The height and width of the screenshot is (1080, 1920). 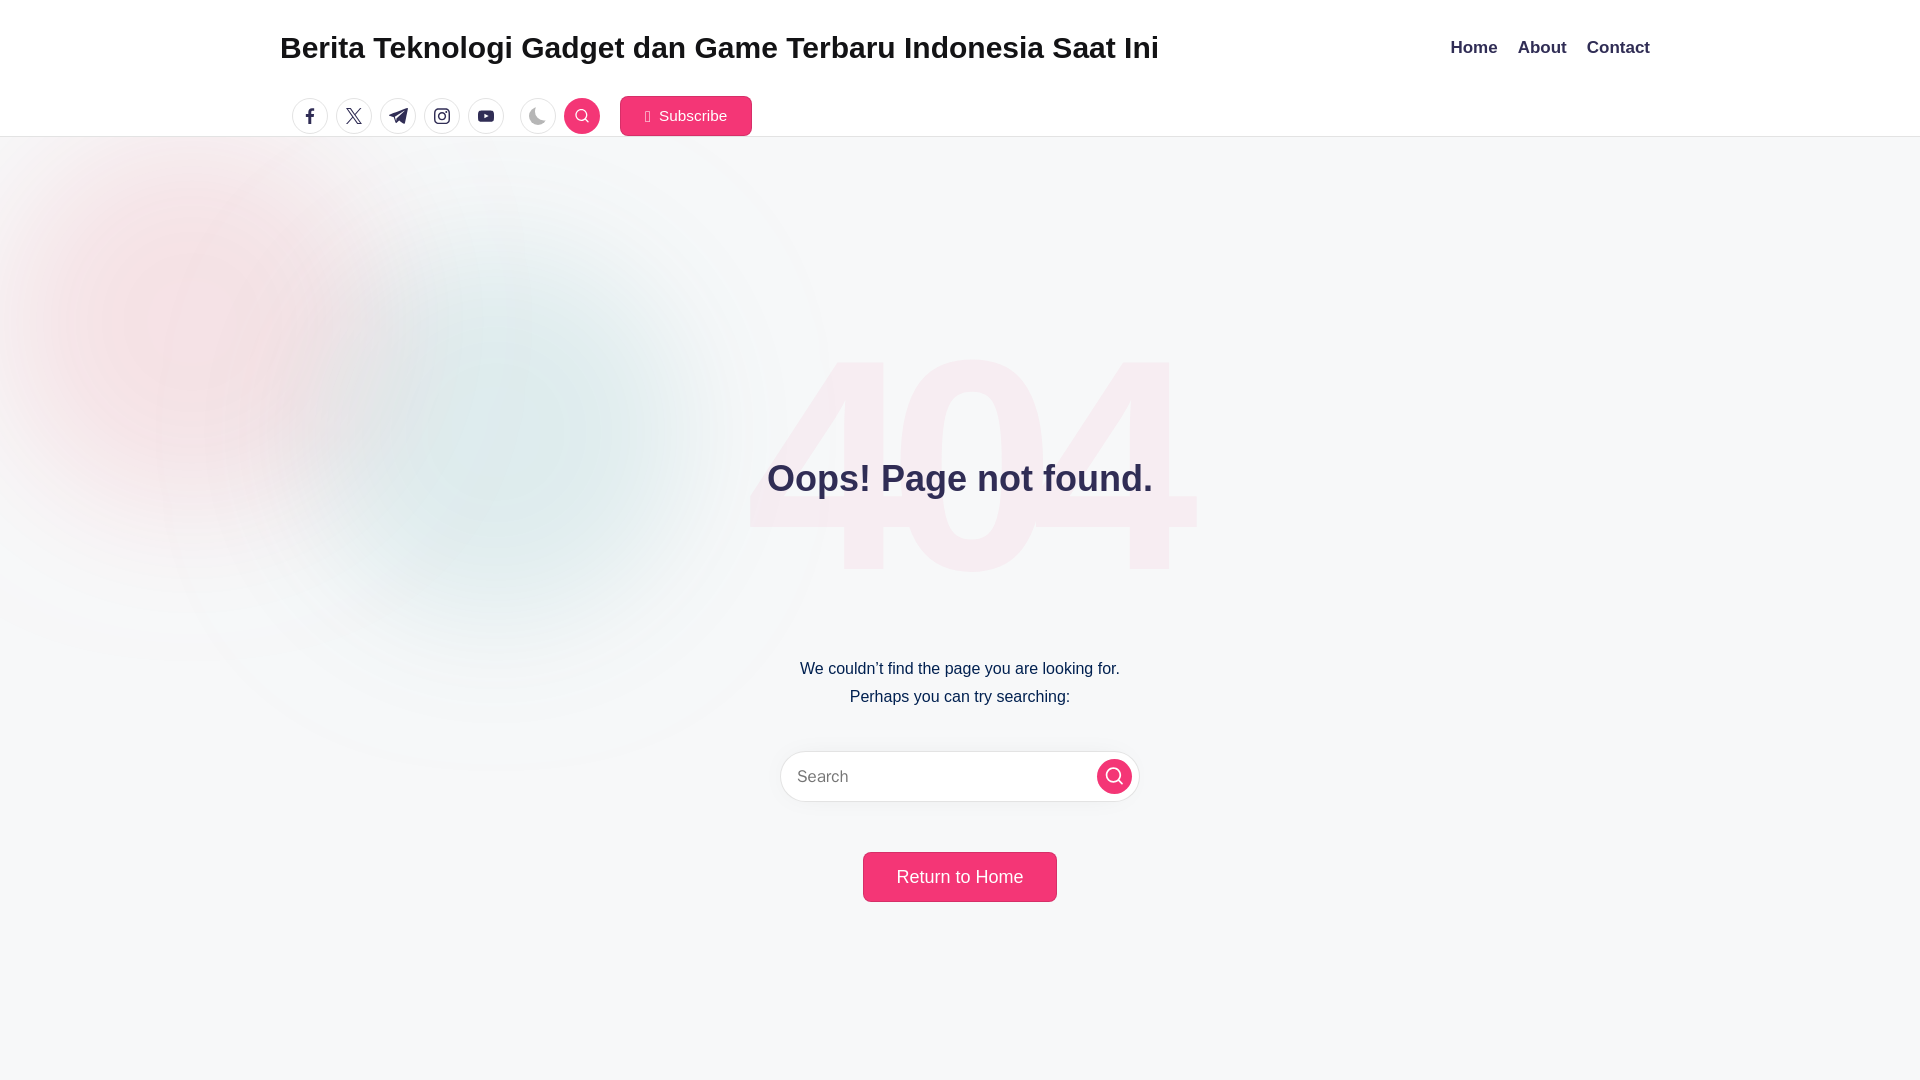 What do you see at coordinates (959, 876) in the screenshot?
I see `Return to Home` at bounding box center [959, 876].